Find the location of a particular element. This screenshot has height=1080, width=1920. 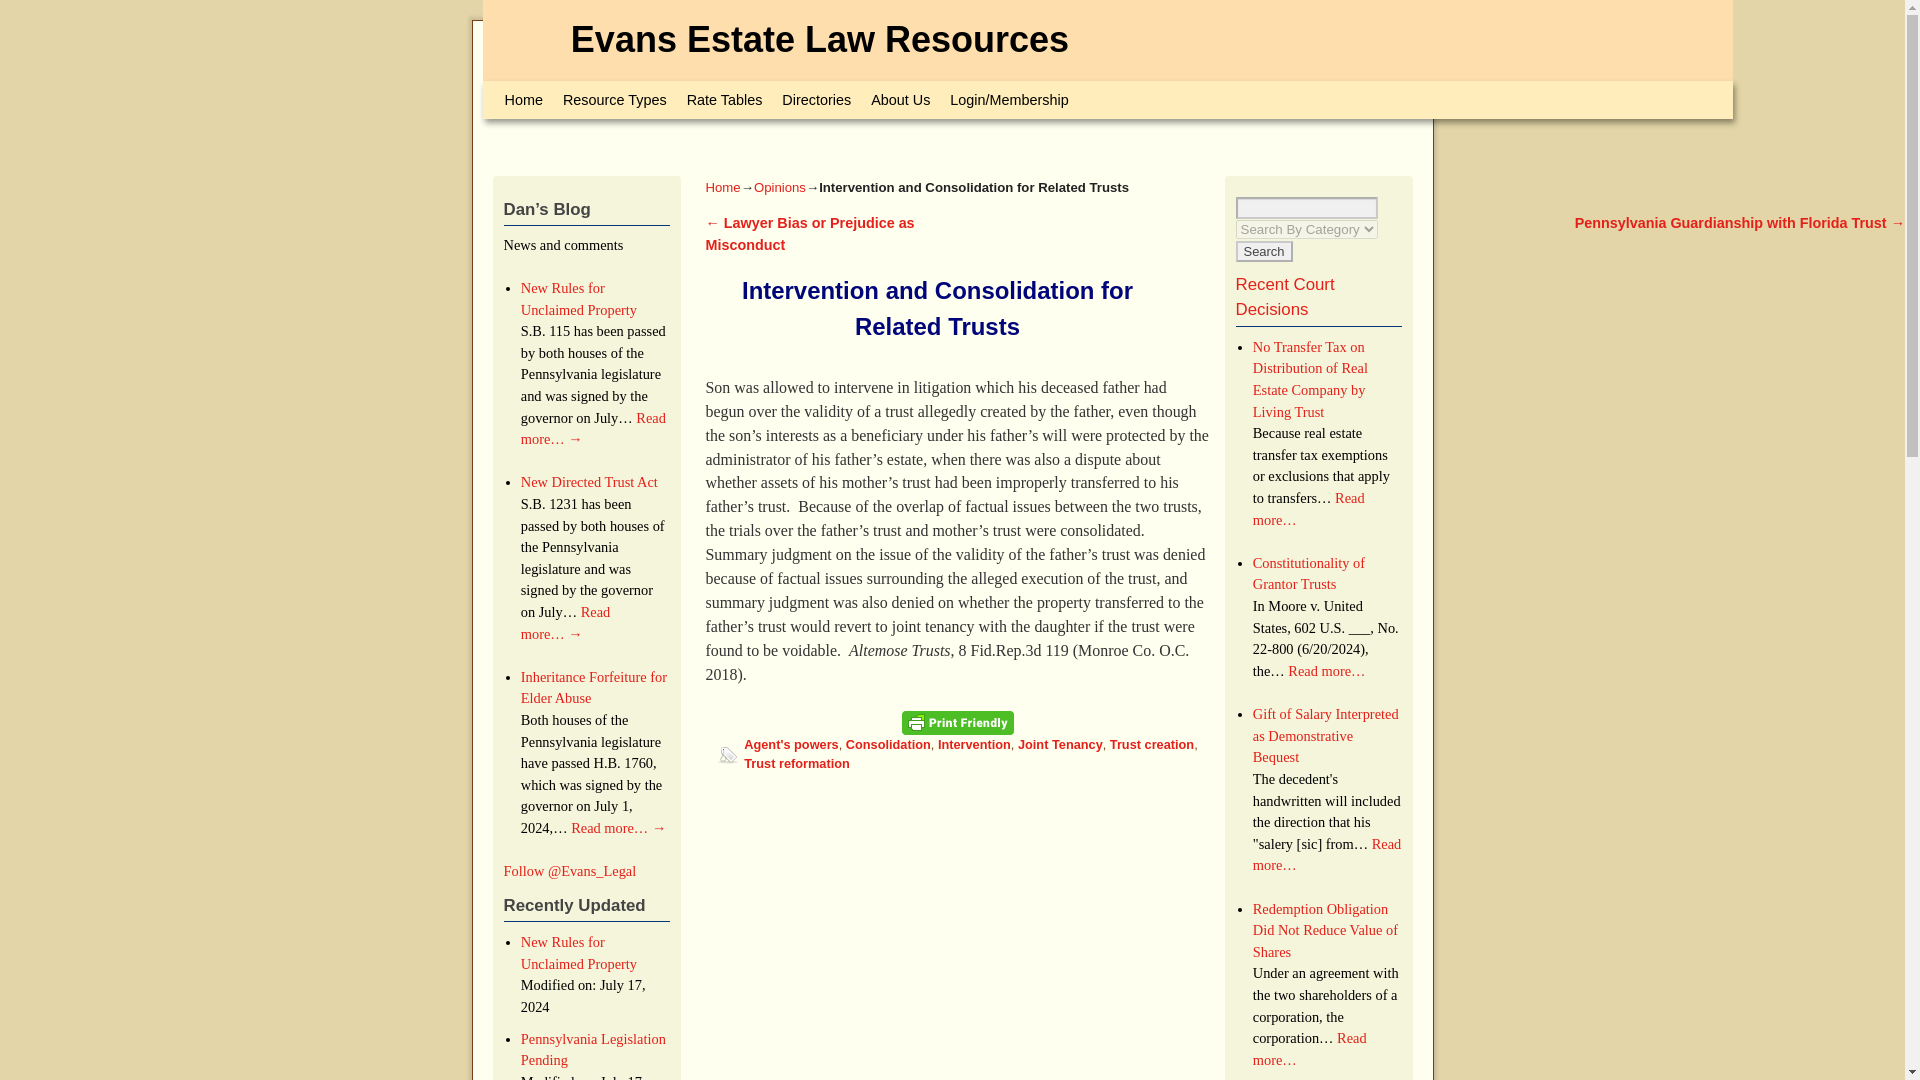

Evans Estate Law Resources is located at coordinates (820, 40).